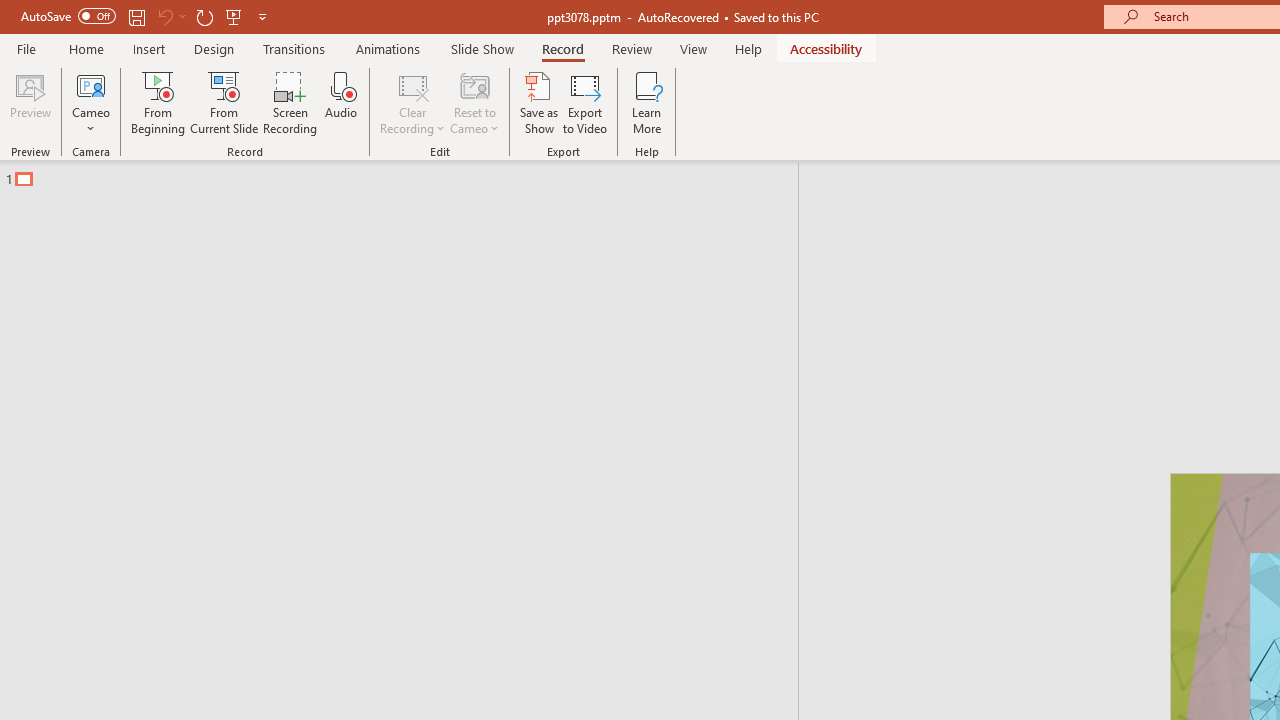 Image resolution: width=1280 pixels, height=720 pixels. Describe the element at coordinates (224, 102) in the screenshot. I see `From Current Slide...` at that location.